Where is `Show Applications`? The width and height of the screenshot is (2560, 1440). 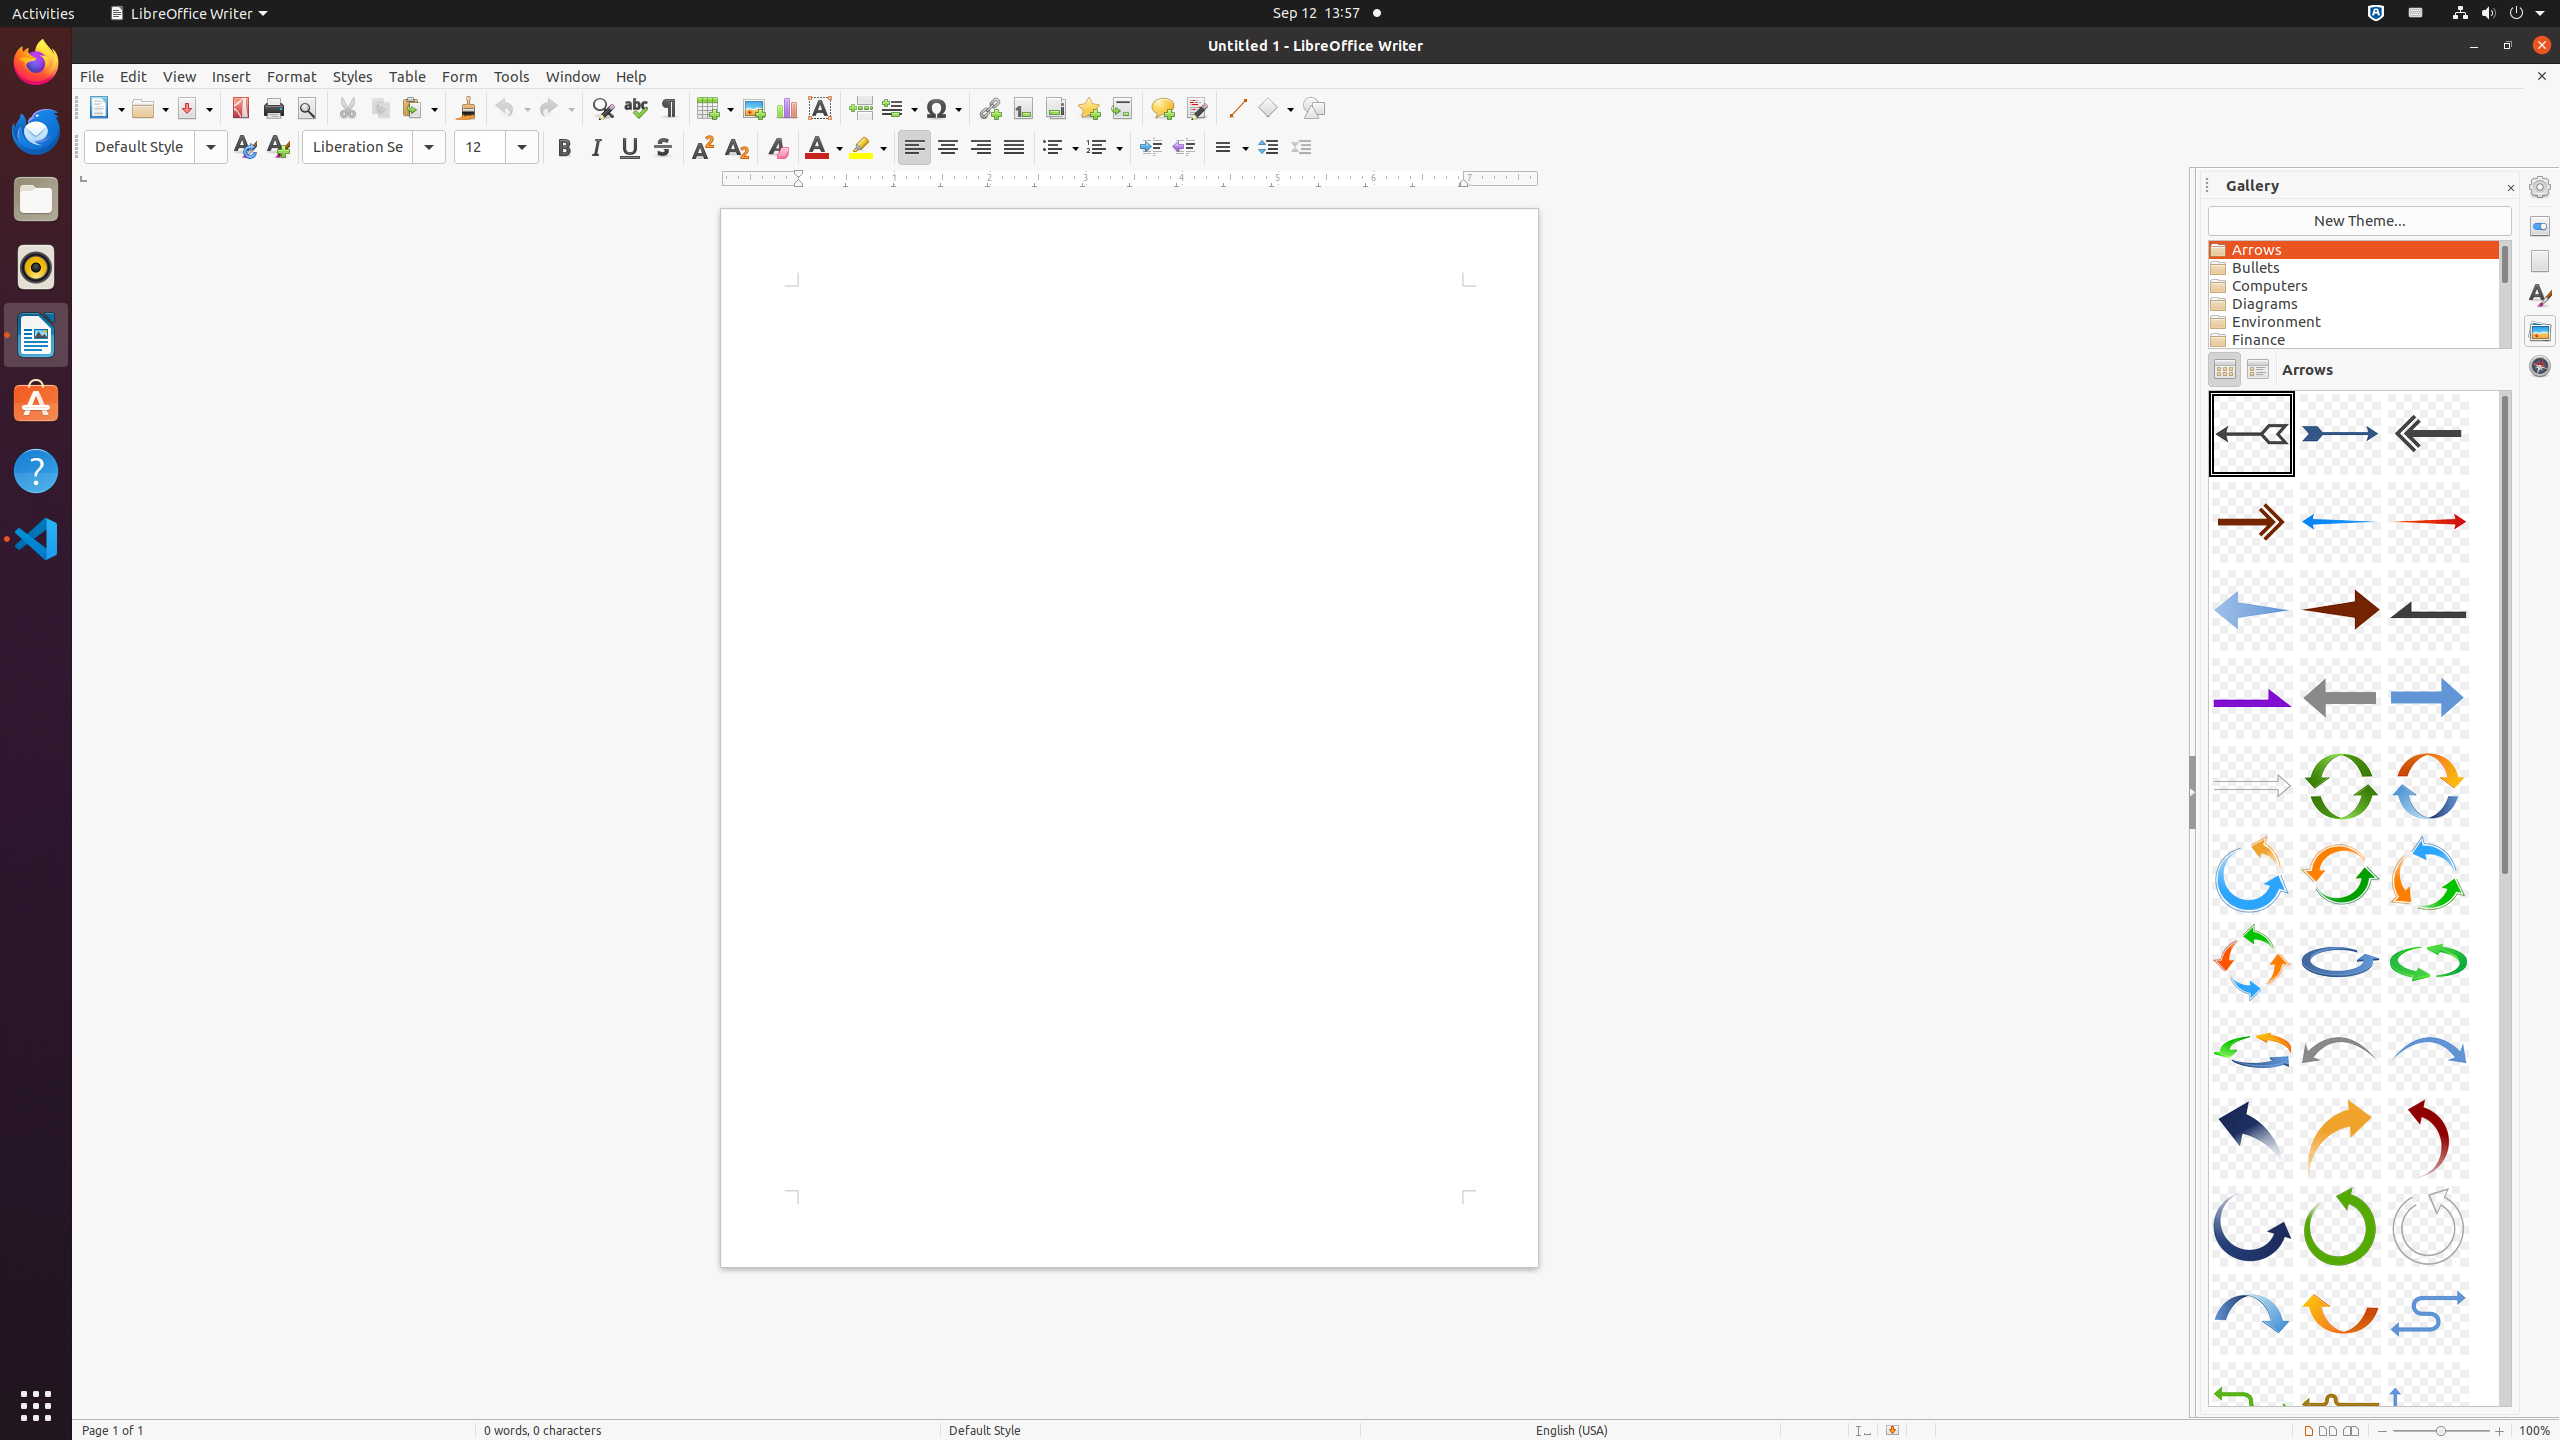 Show Applications is located at coordinates (36, 1406).